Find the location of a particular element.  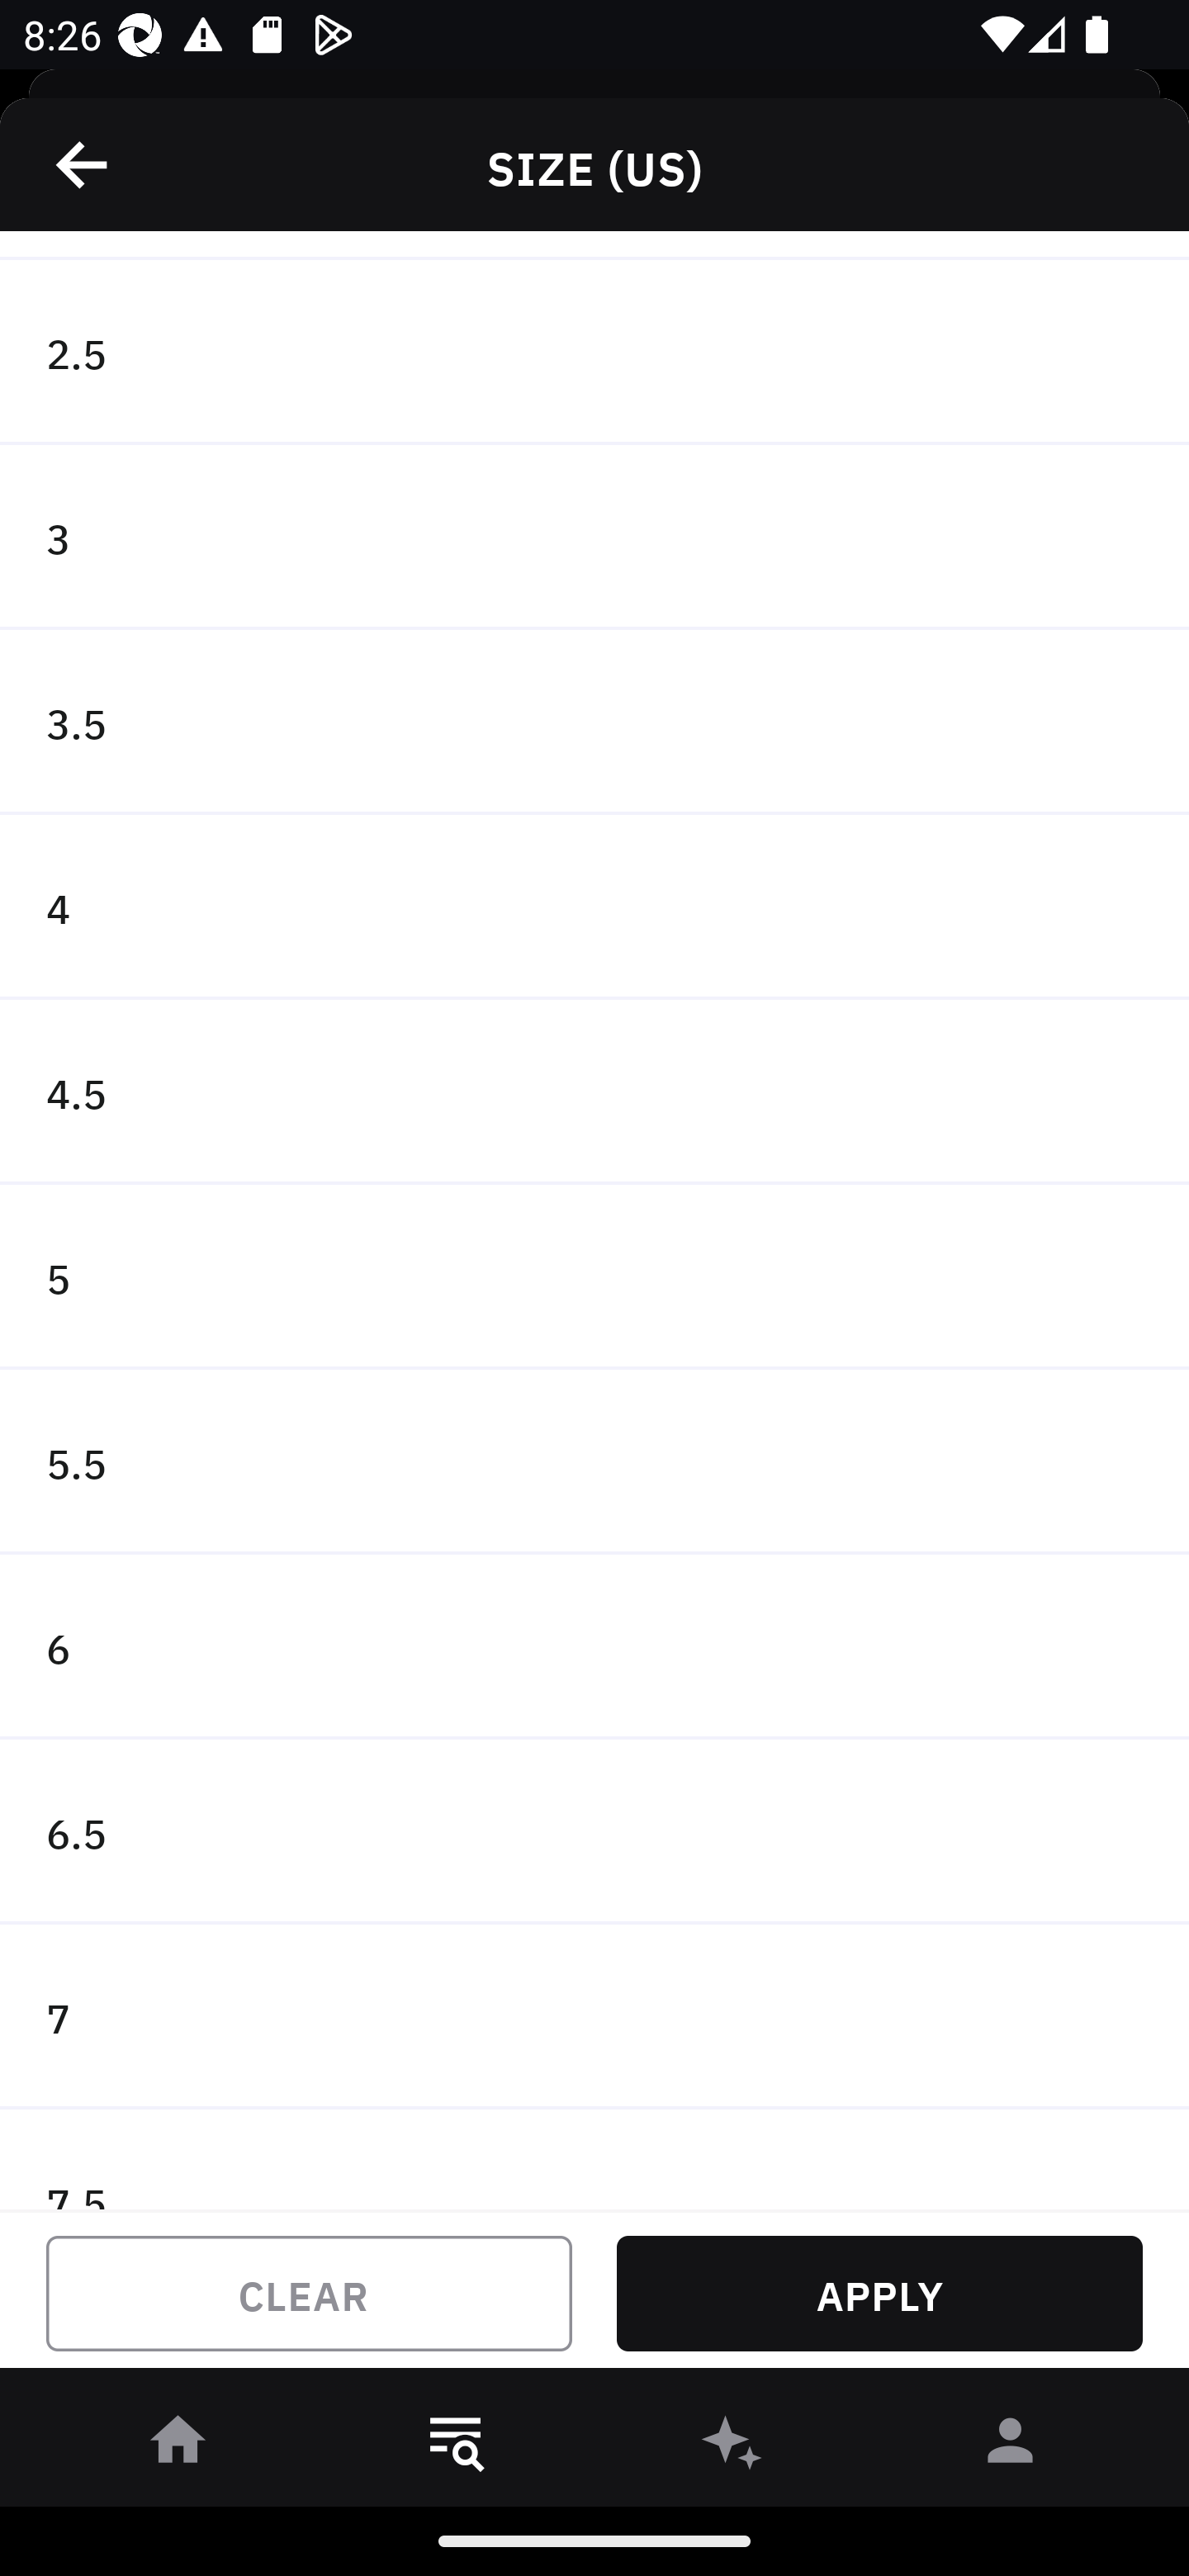

󰀄 is located at coordinates (1011, 2446).